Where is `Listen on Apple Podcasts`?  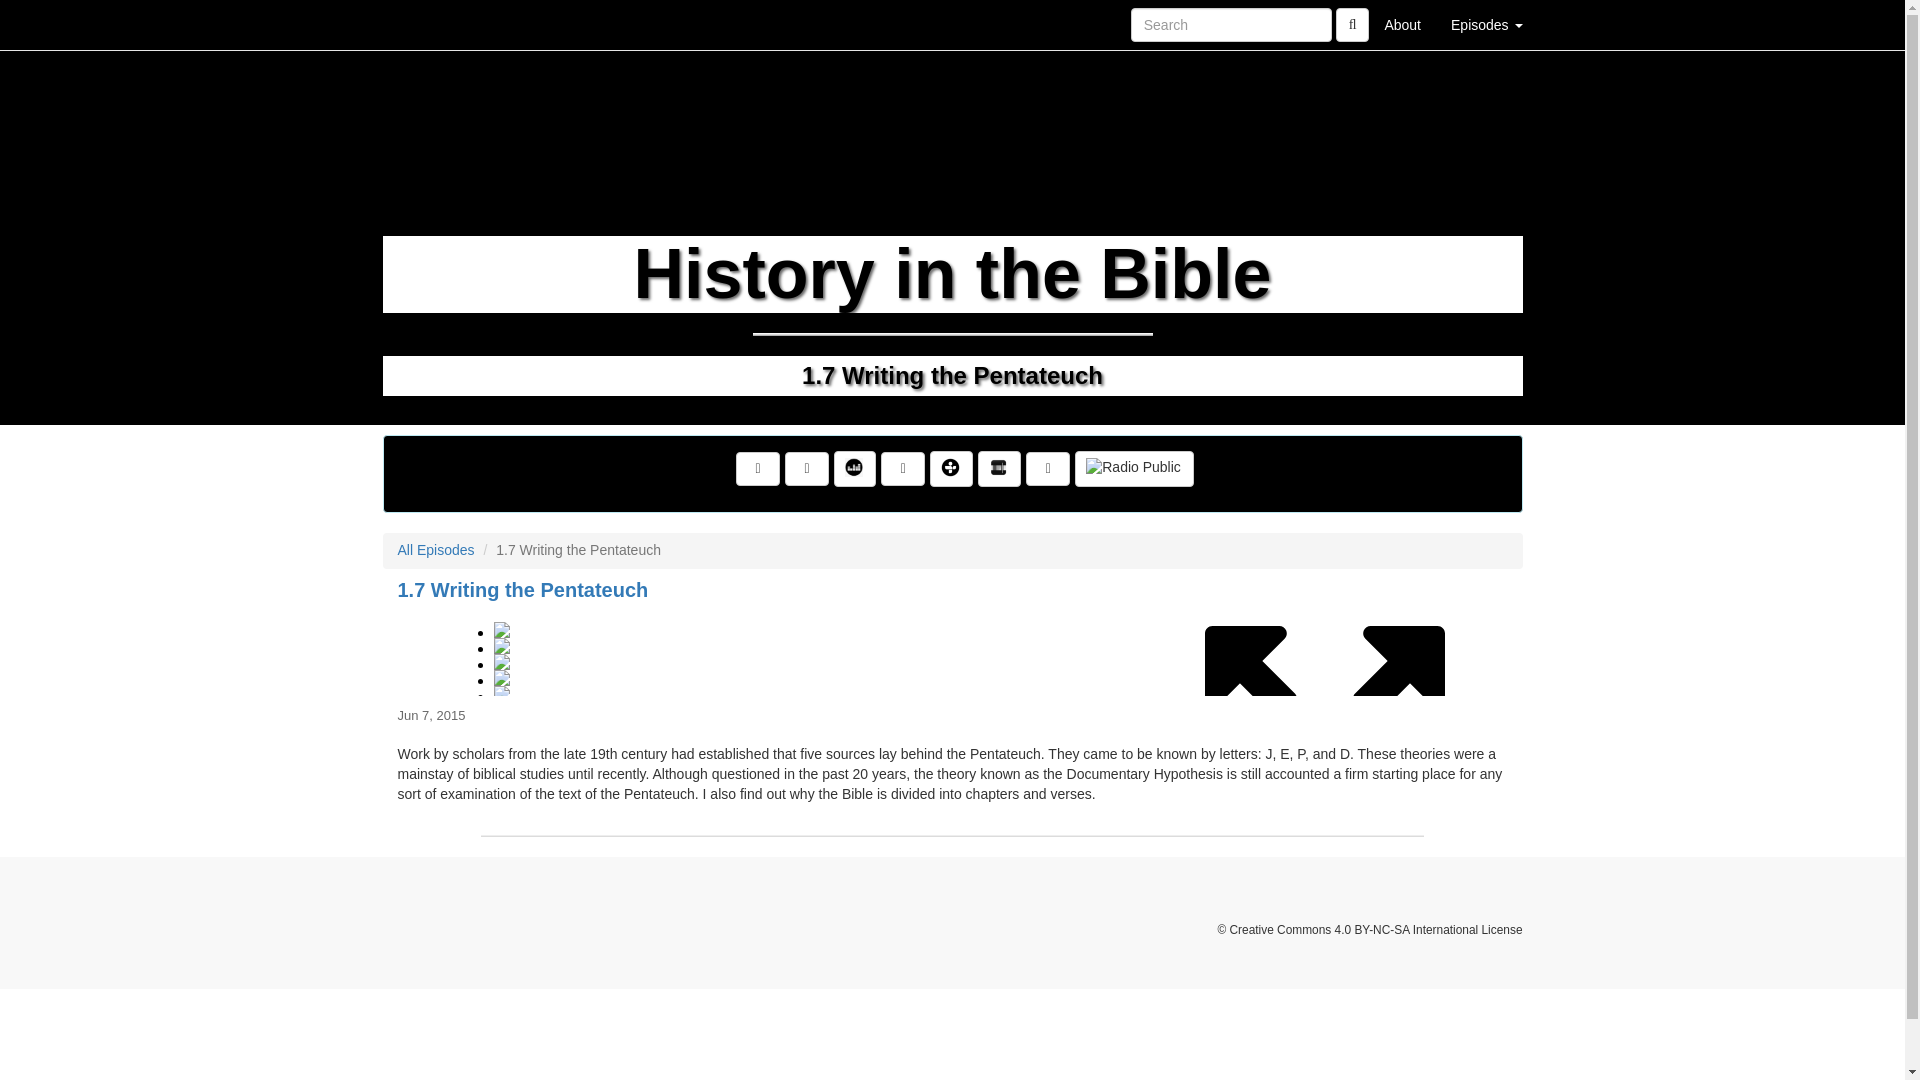 Listen on Apple Podcasts is located at coordinates (903, 469).